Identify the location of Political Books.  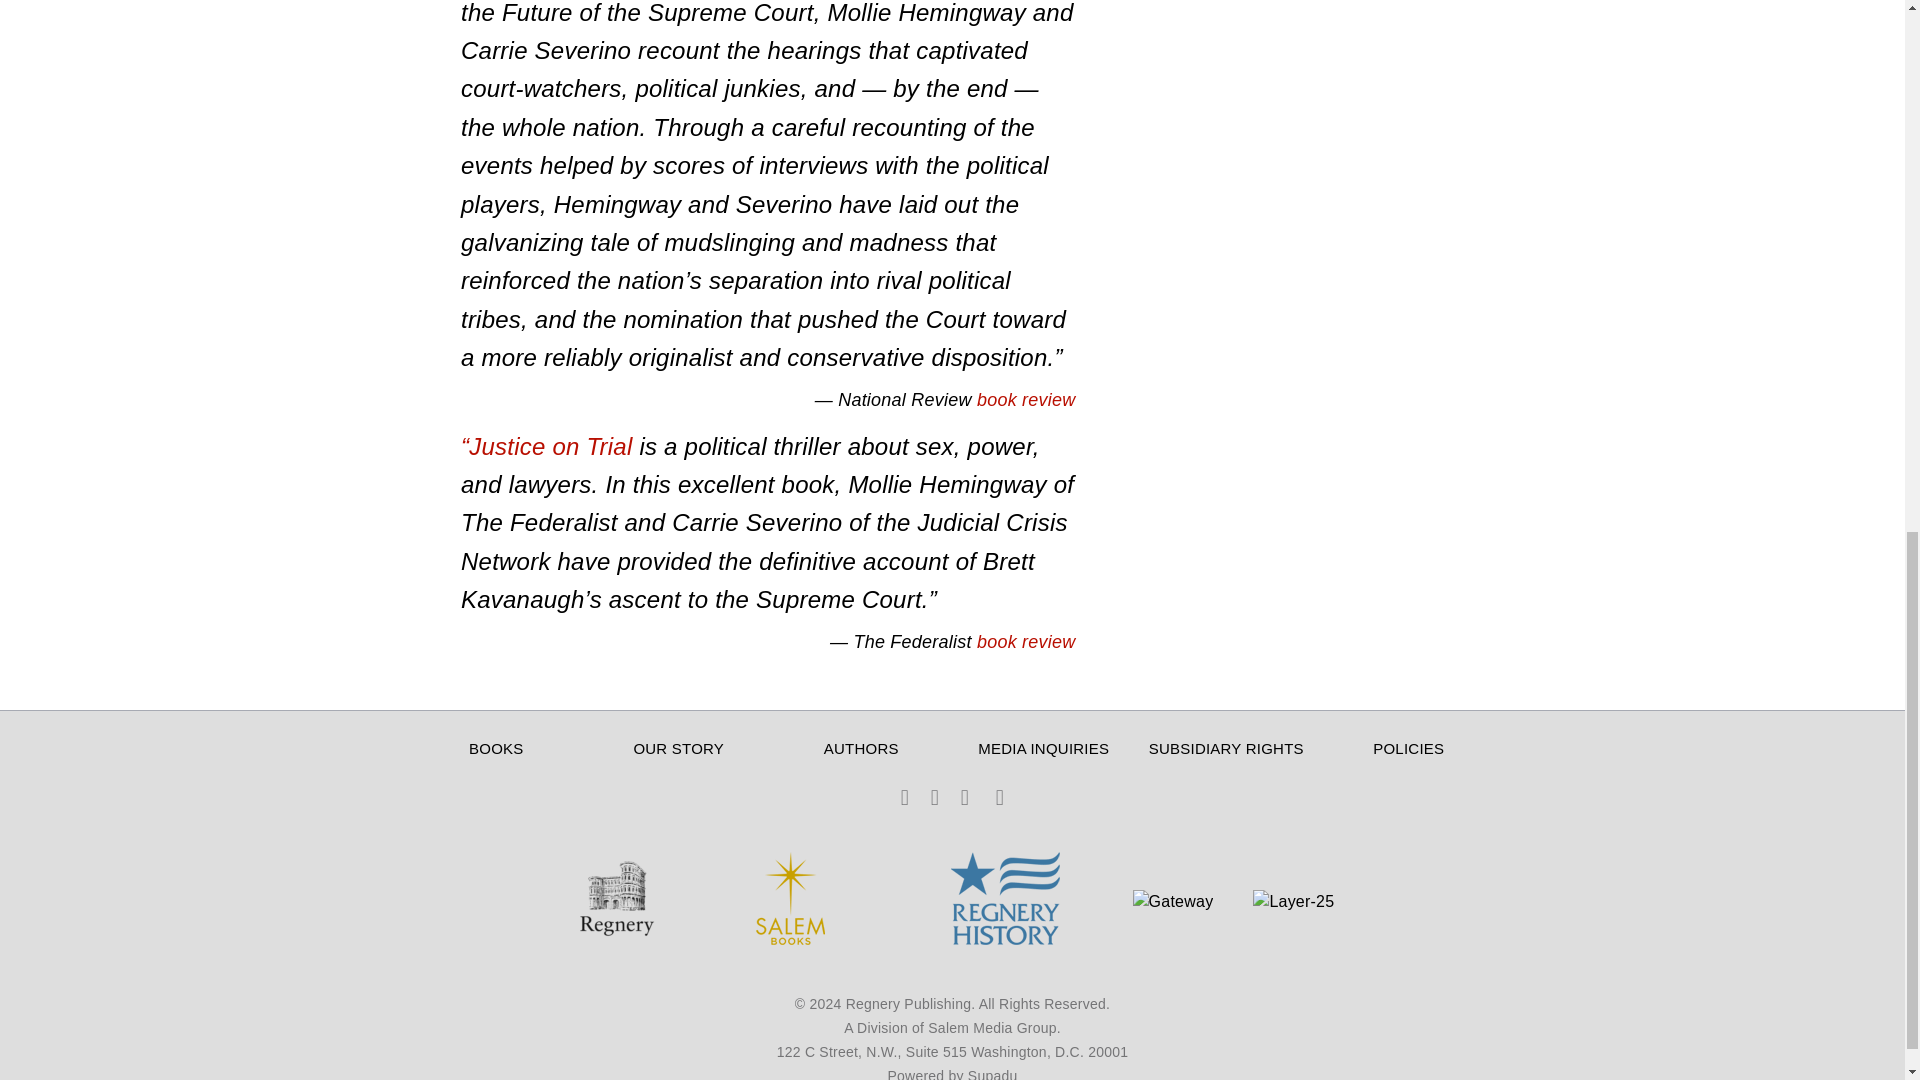
(616, 938).